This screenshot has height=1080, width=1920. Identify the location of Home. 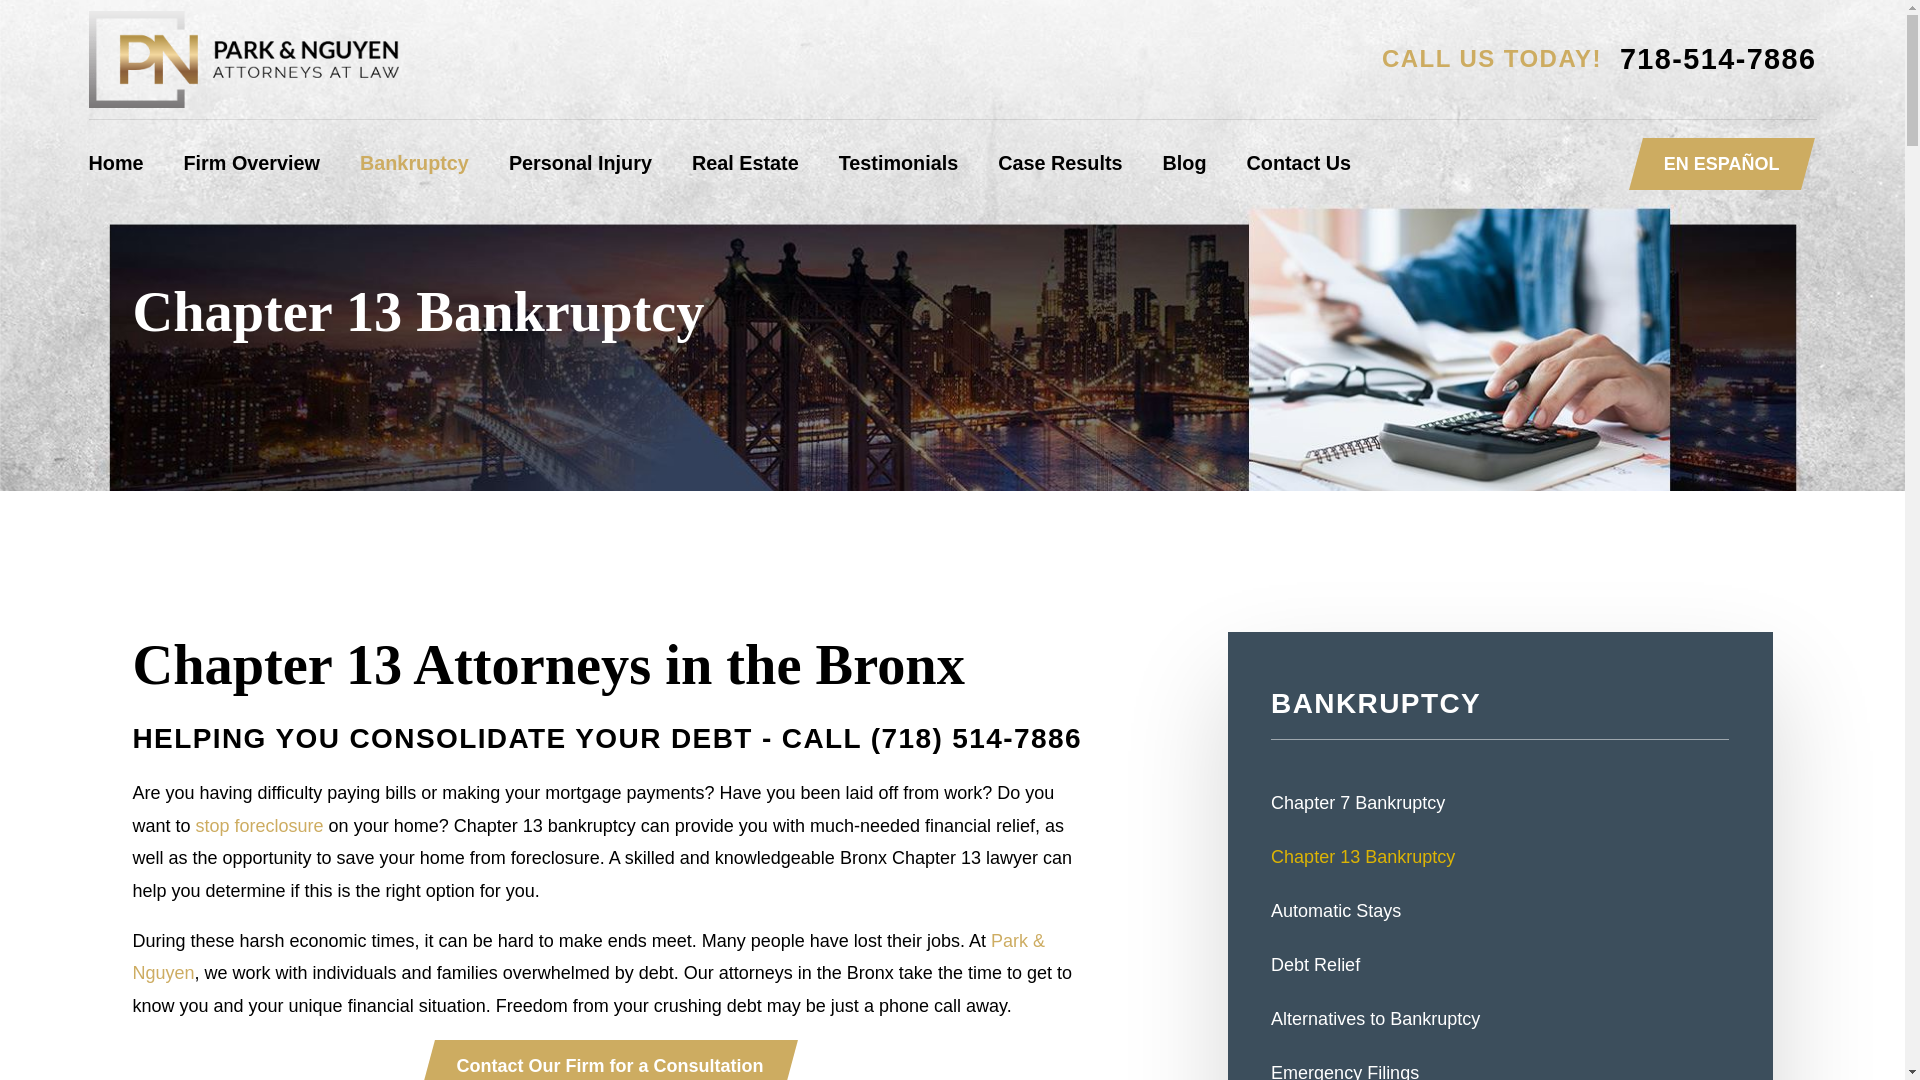
(242, 59).